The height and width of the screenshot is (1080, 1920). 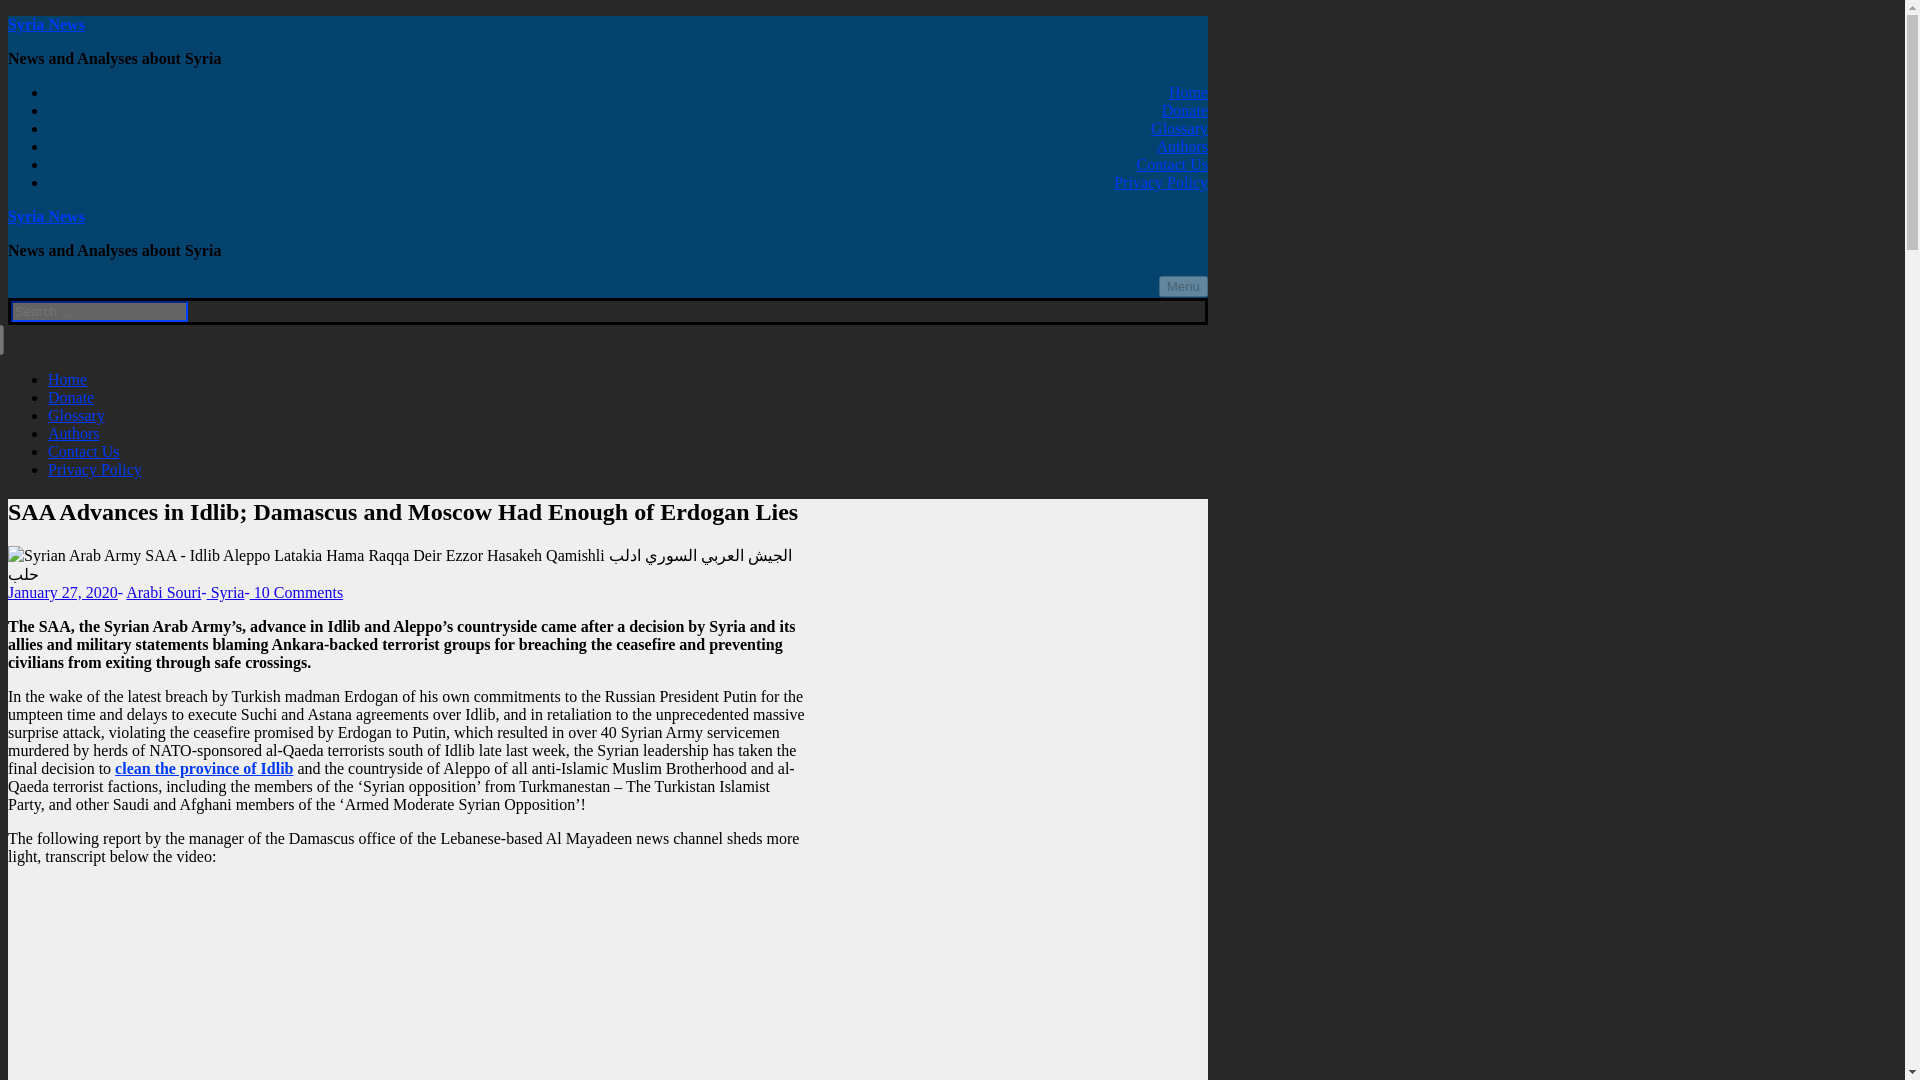 I want to click on Contact Us, so click(x=84, y=451).